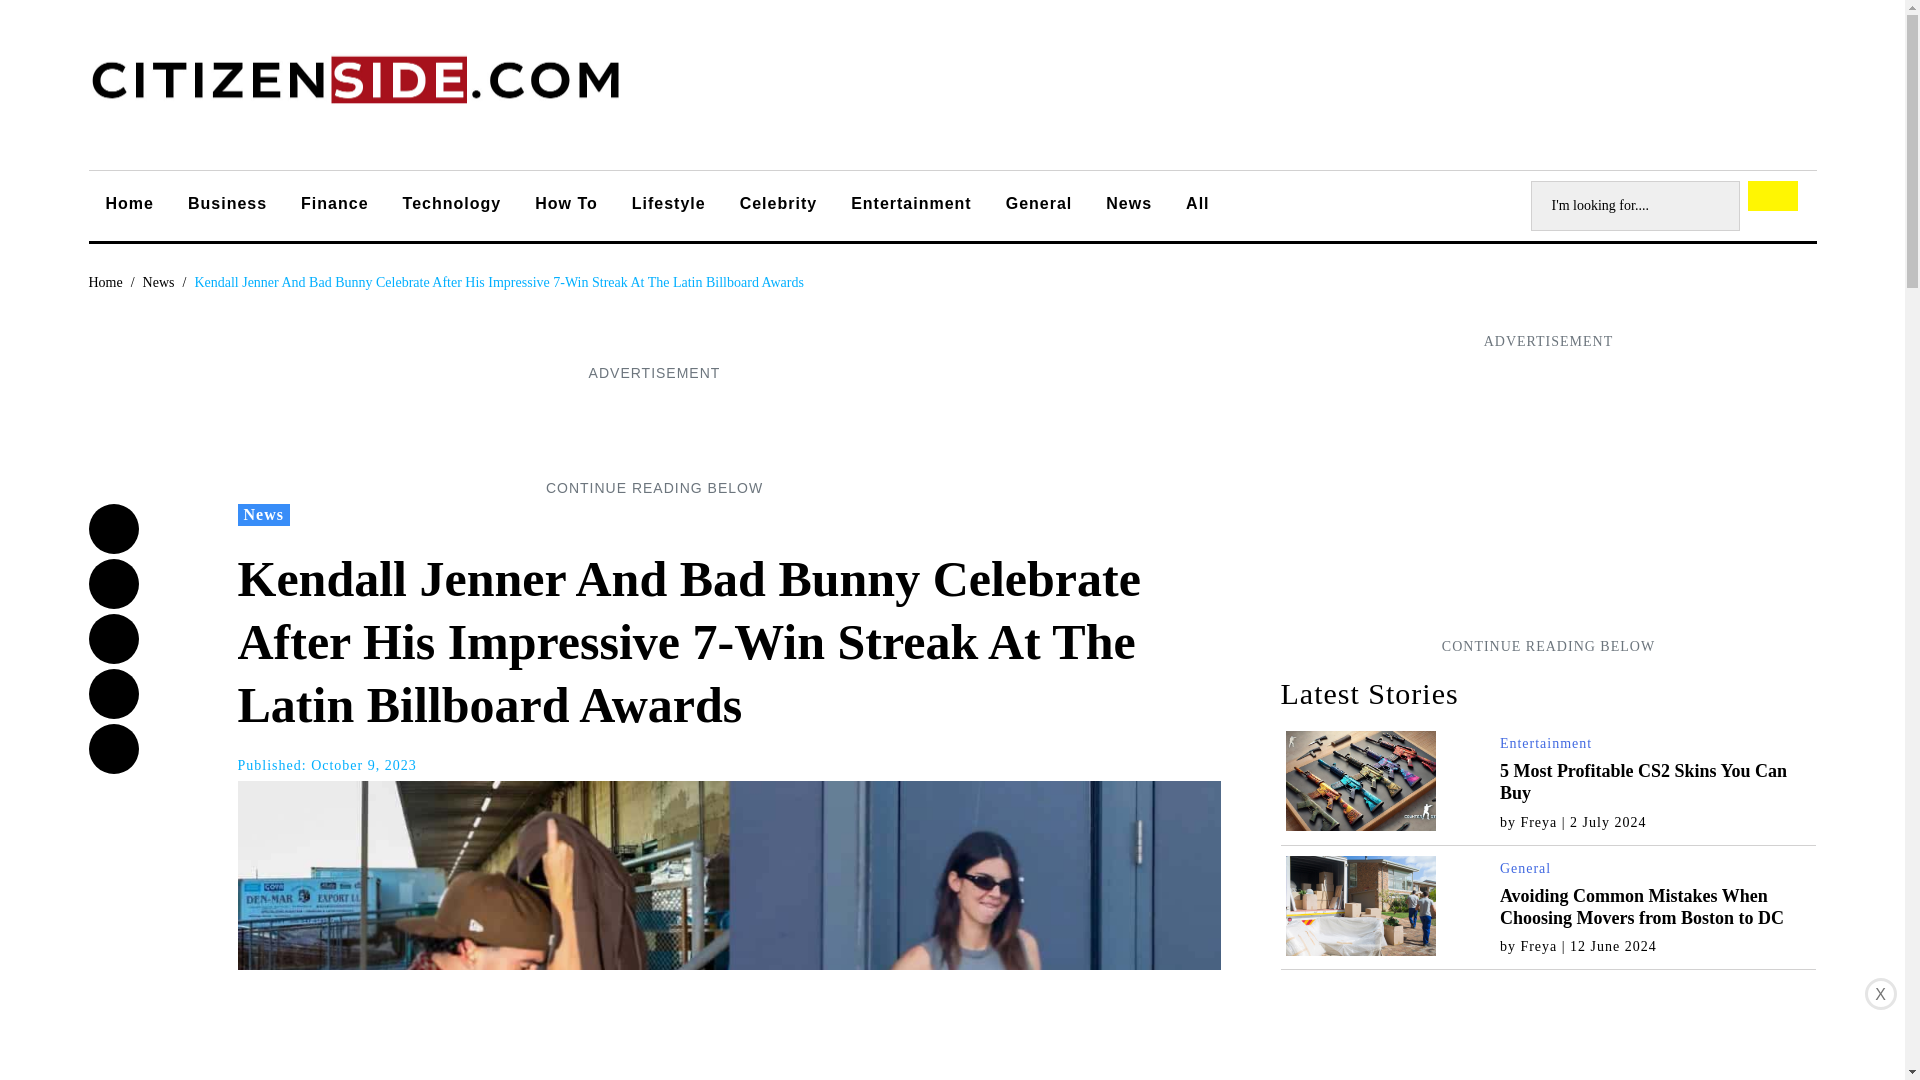 The height and width of the screenshot is (1080, 1920). I want to click on Home, so click(105, 282).